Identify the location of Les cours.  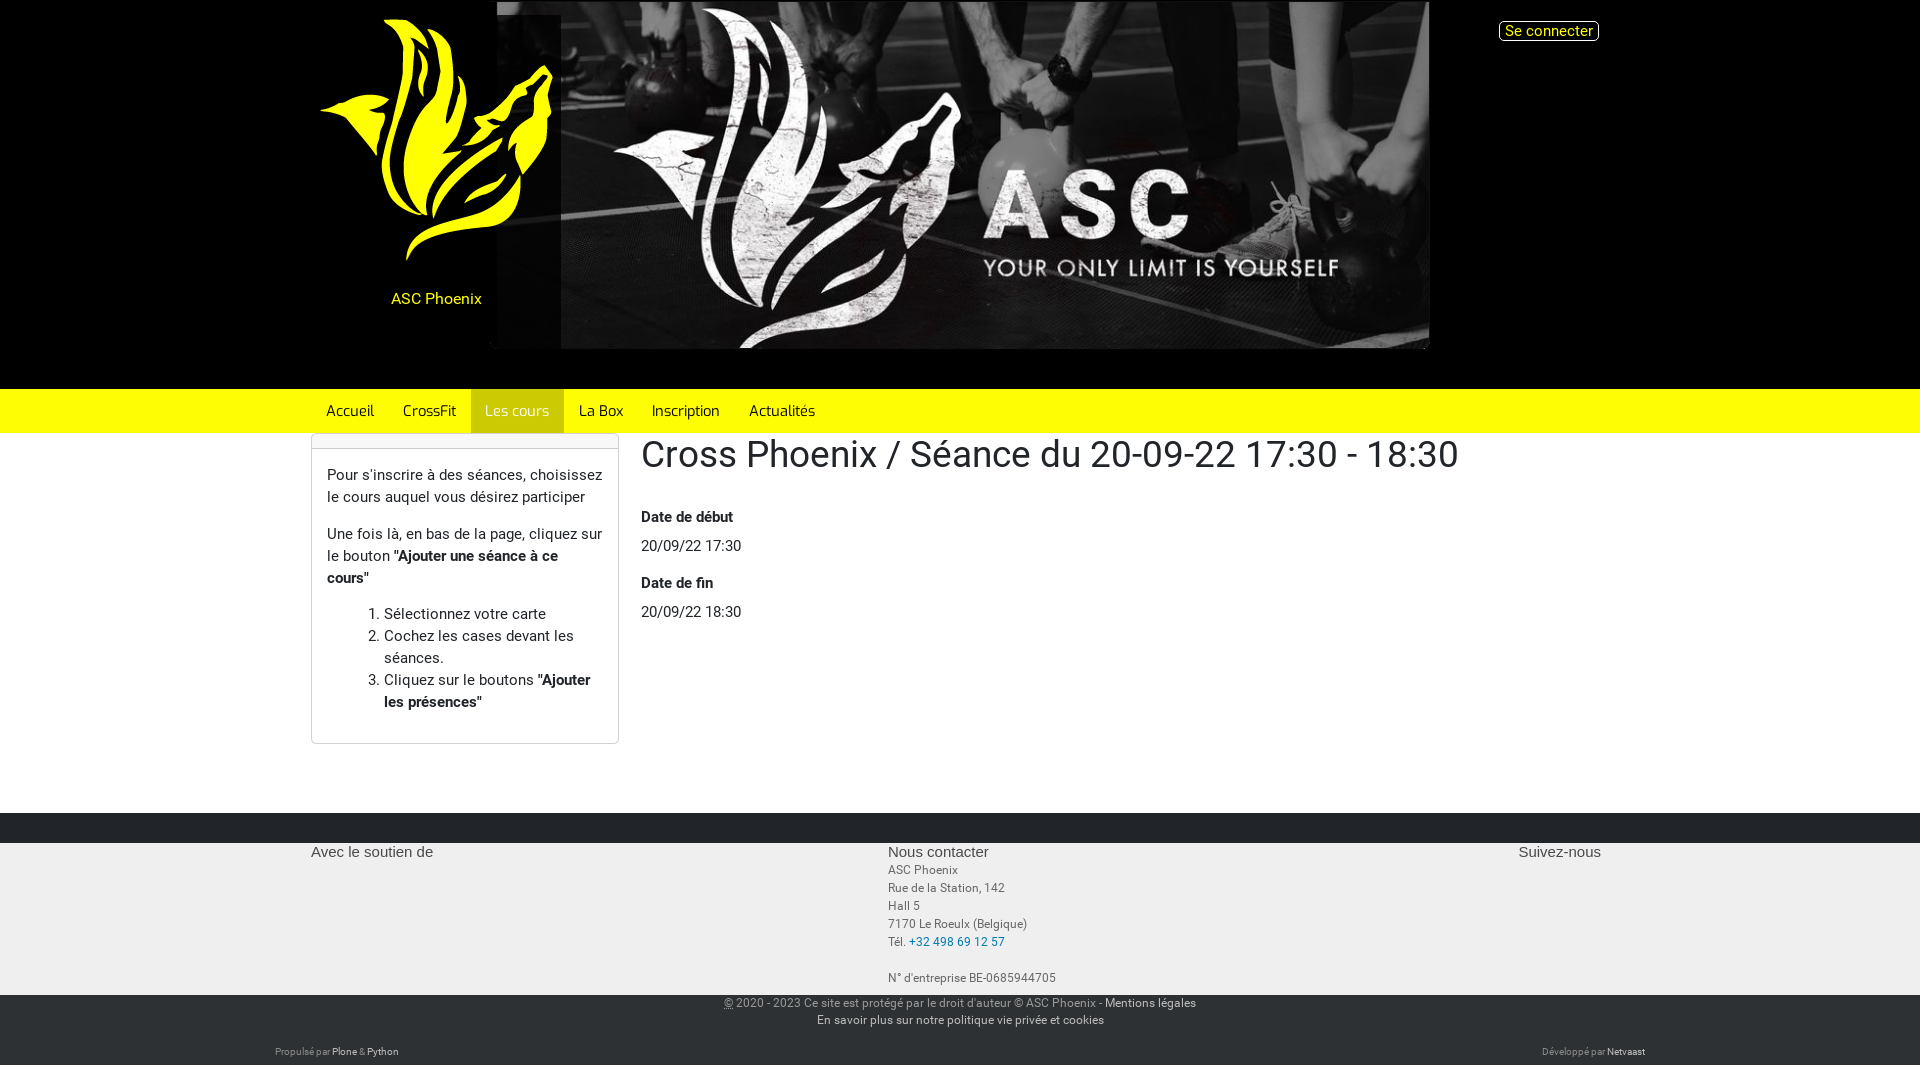
(518, 411).